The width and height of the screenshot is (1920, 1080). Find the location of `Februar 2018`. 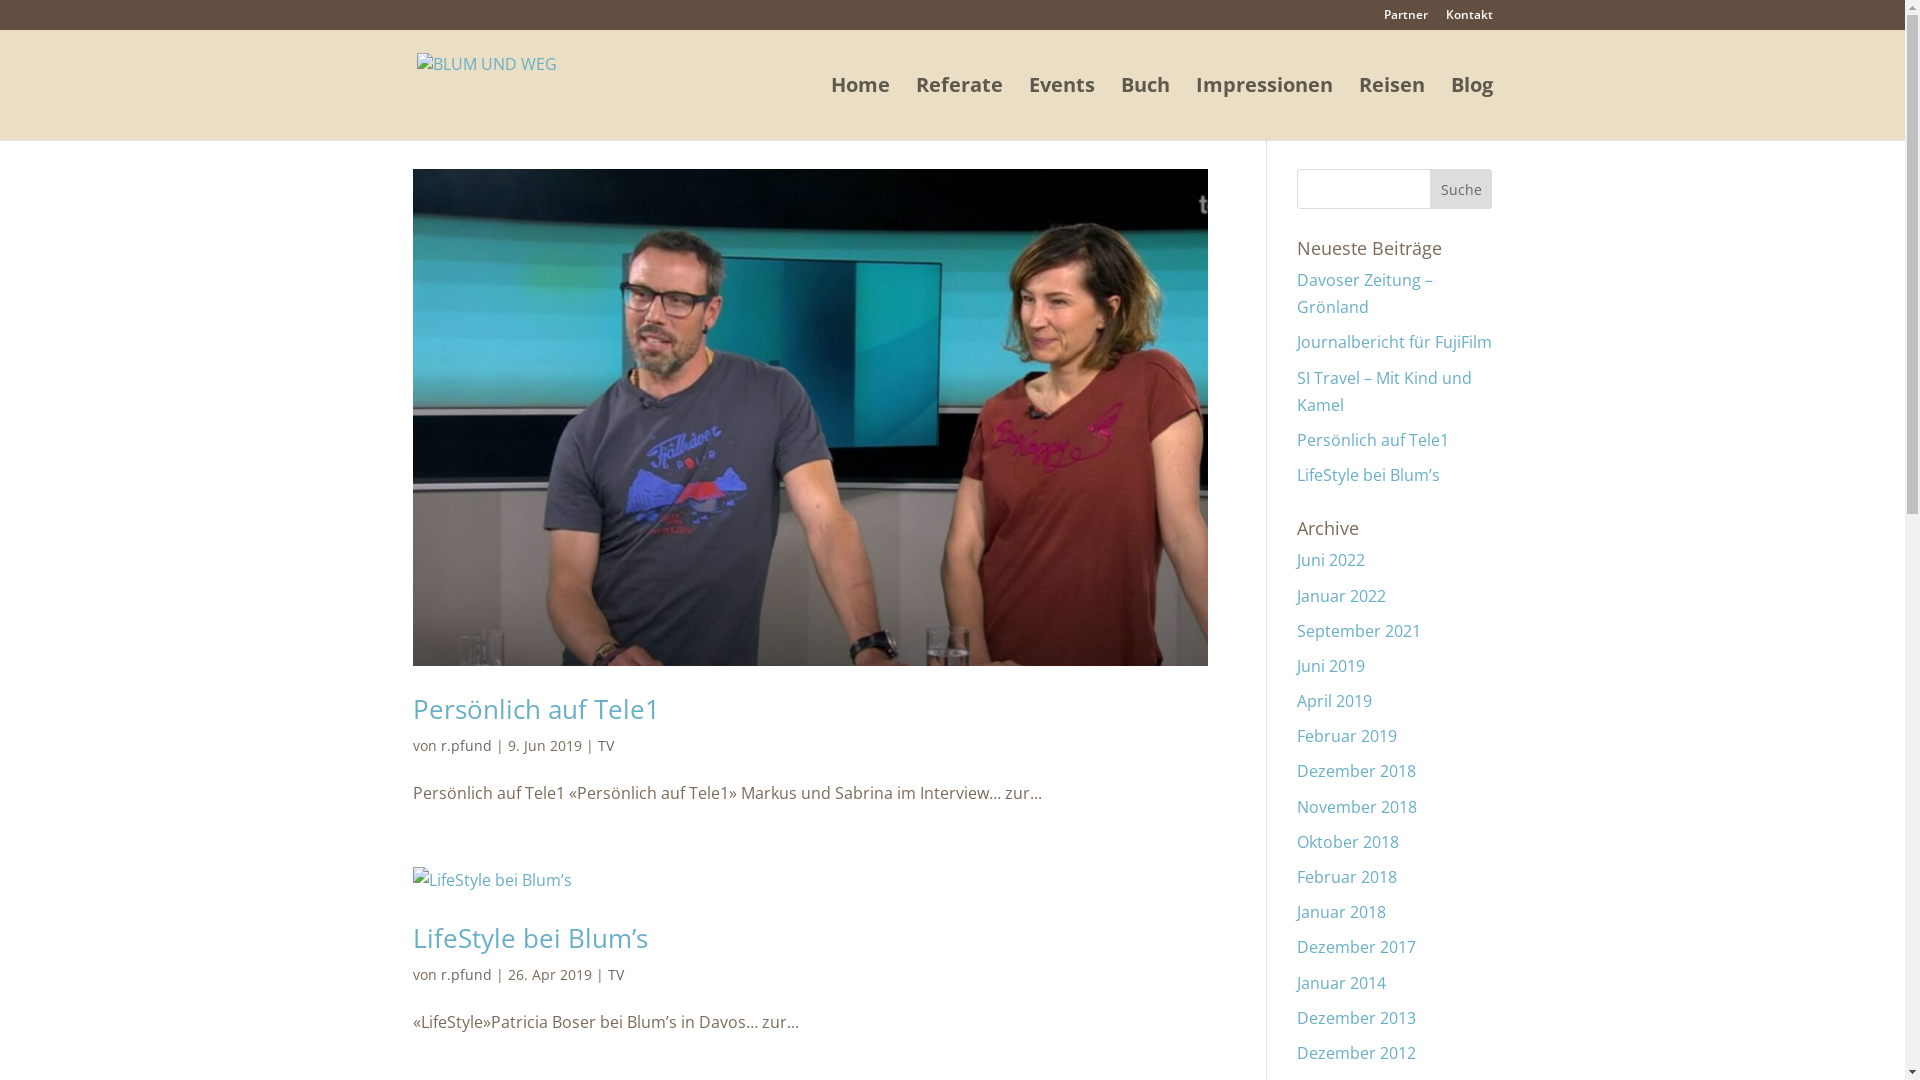

Februar 2018 is located at coordinates (1347, 877).